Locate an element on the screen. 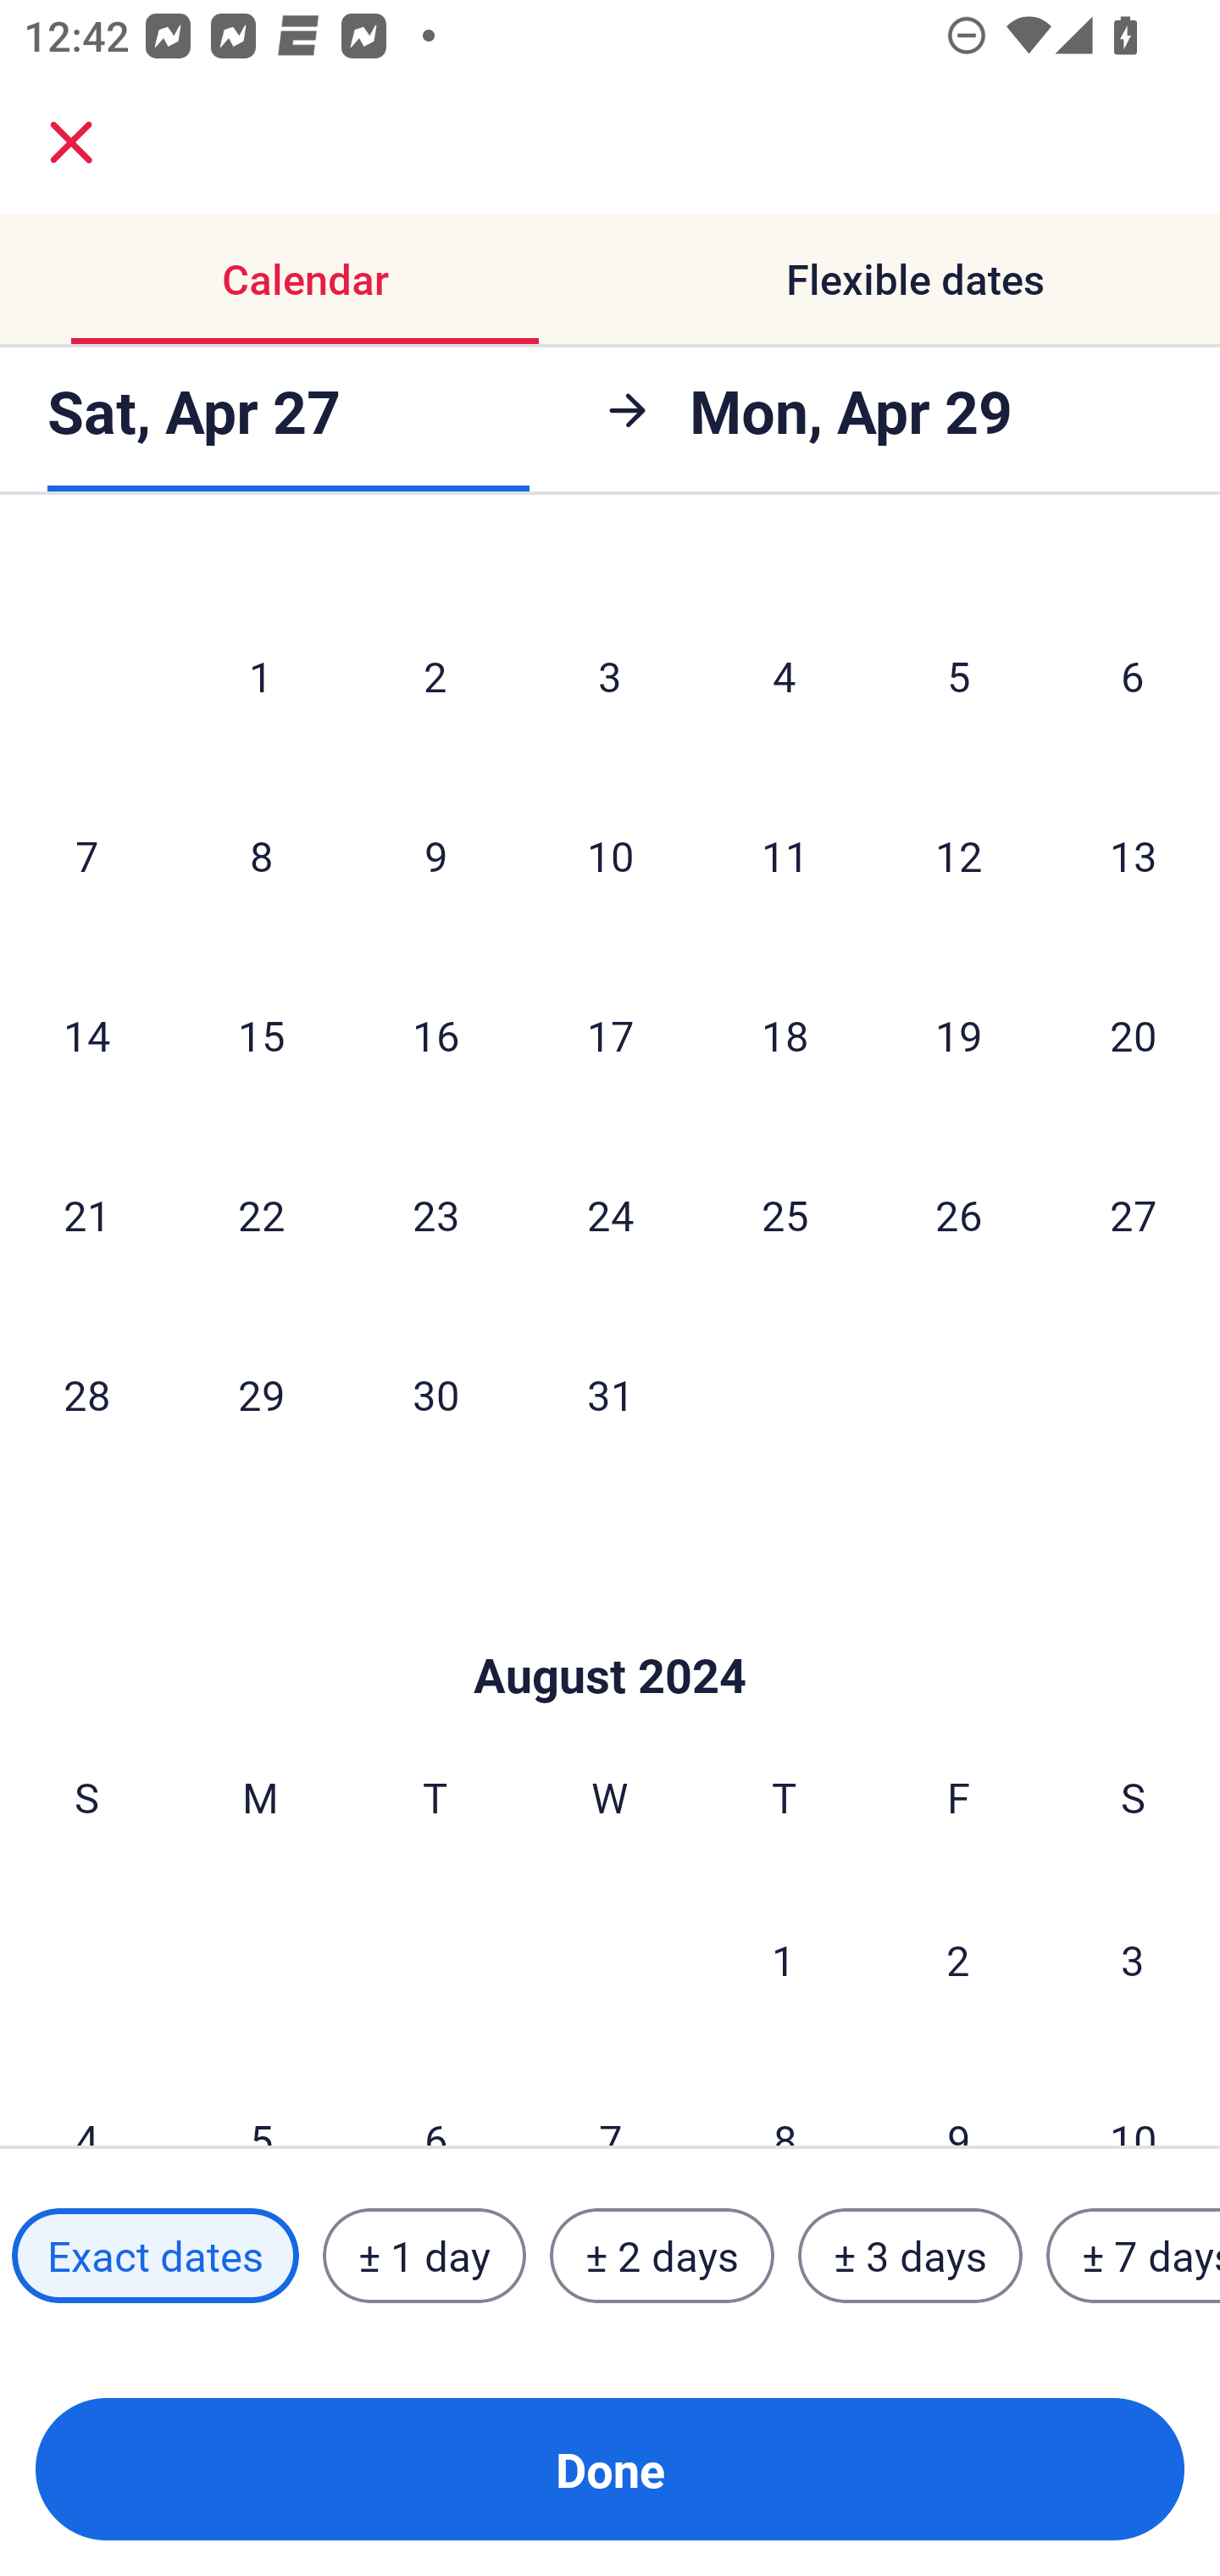 This screenshot has width=1220, height=2576. 6 Saturday, July 6, 2024 is located at coordinates (1133, 676).